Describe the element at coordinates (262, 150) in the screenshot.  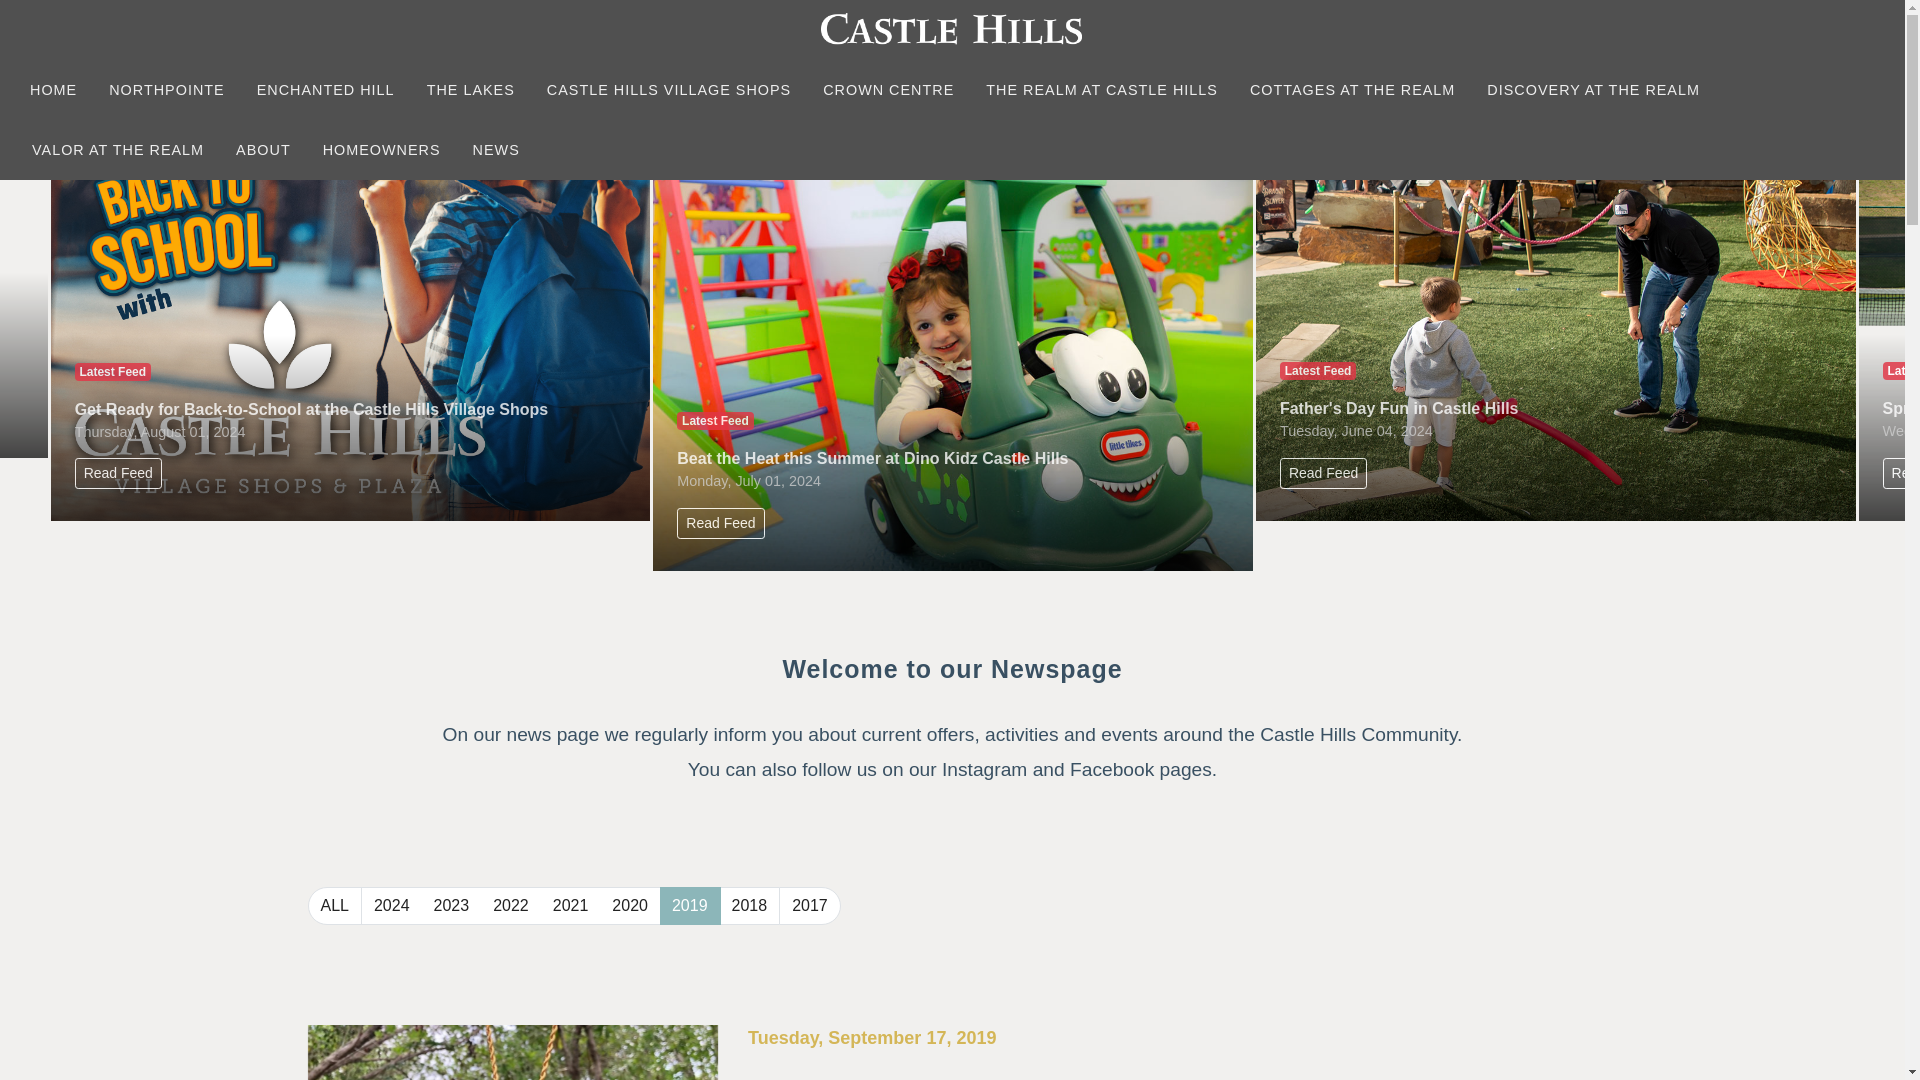
I see `ABOUT` at that location.